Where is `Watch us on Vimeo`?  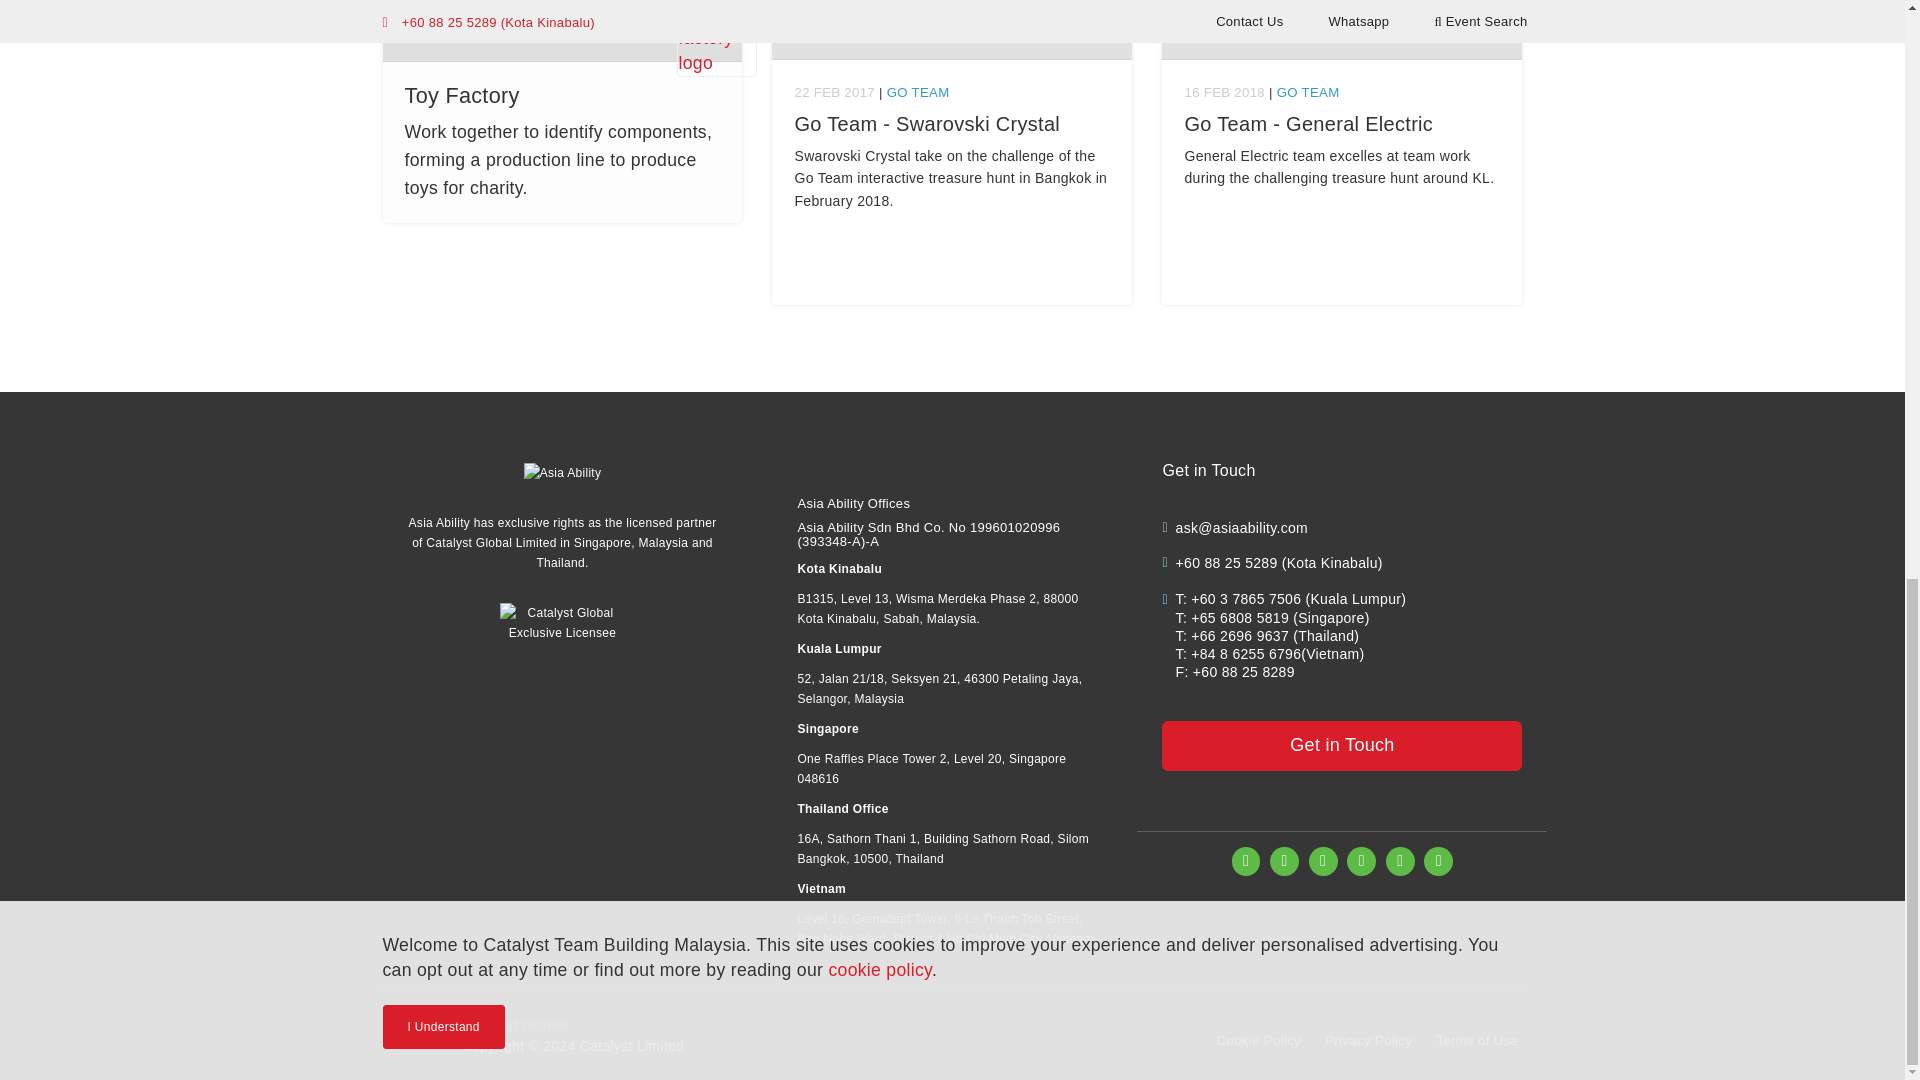
Watch us on Vimeo is located at coordinates (1400, 860).